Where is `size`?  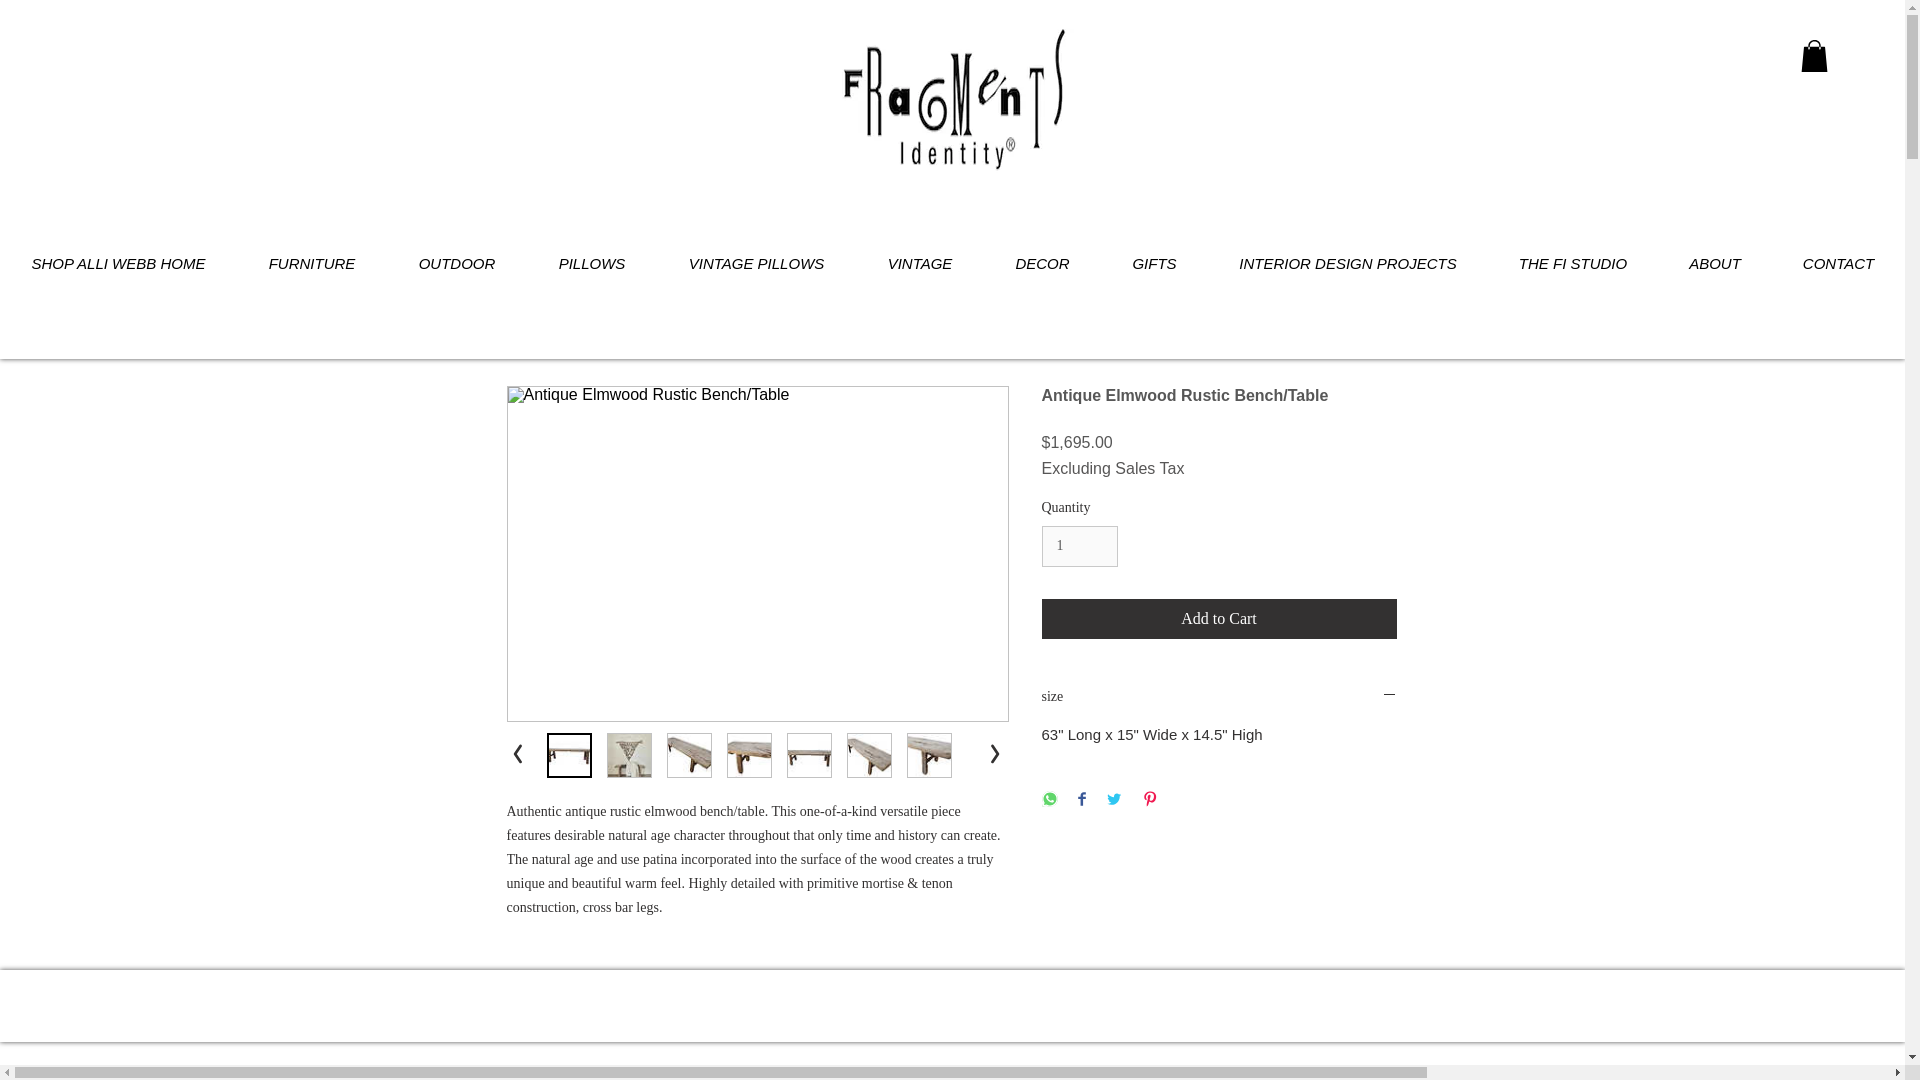 size is located at coordinates (1220, 697).